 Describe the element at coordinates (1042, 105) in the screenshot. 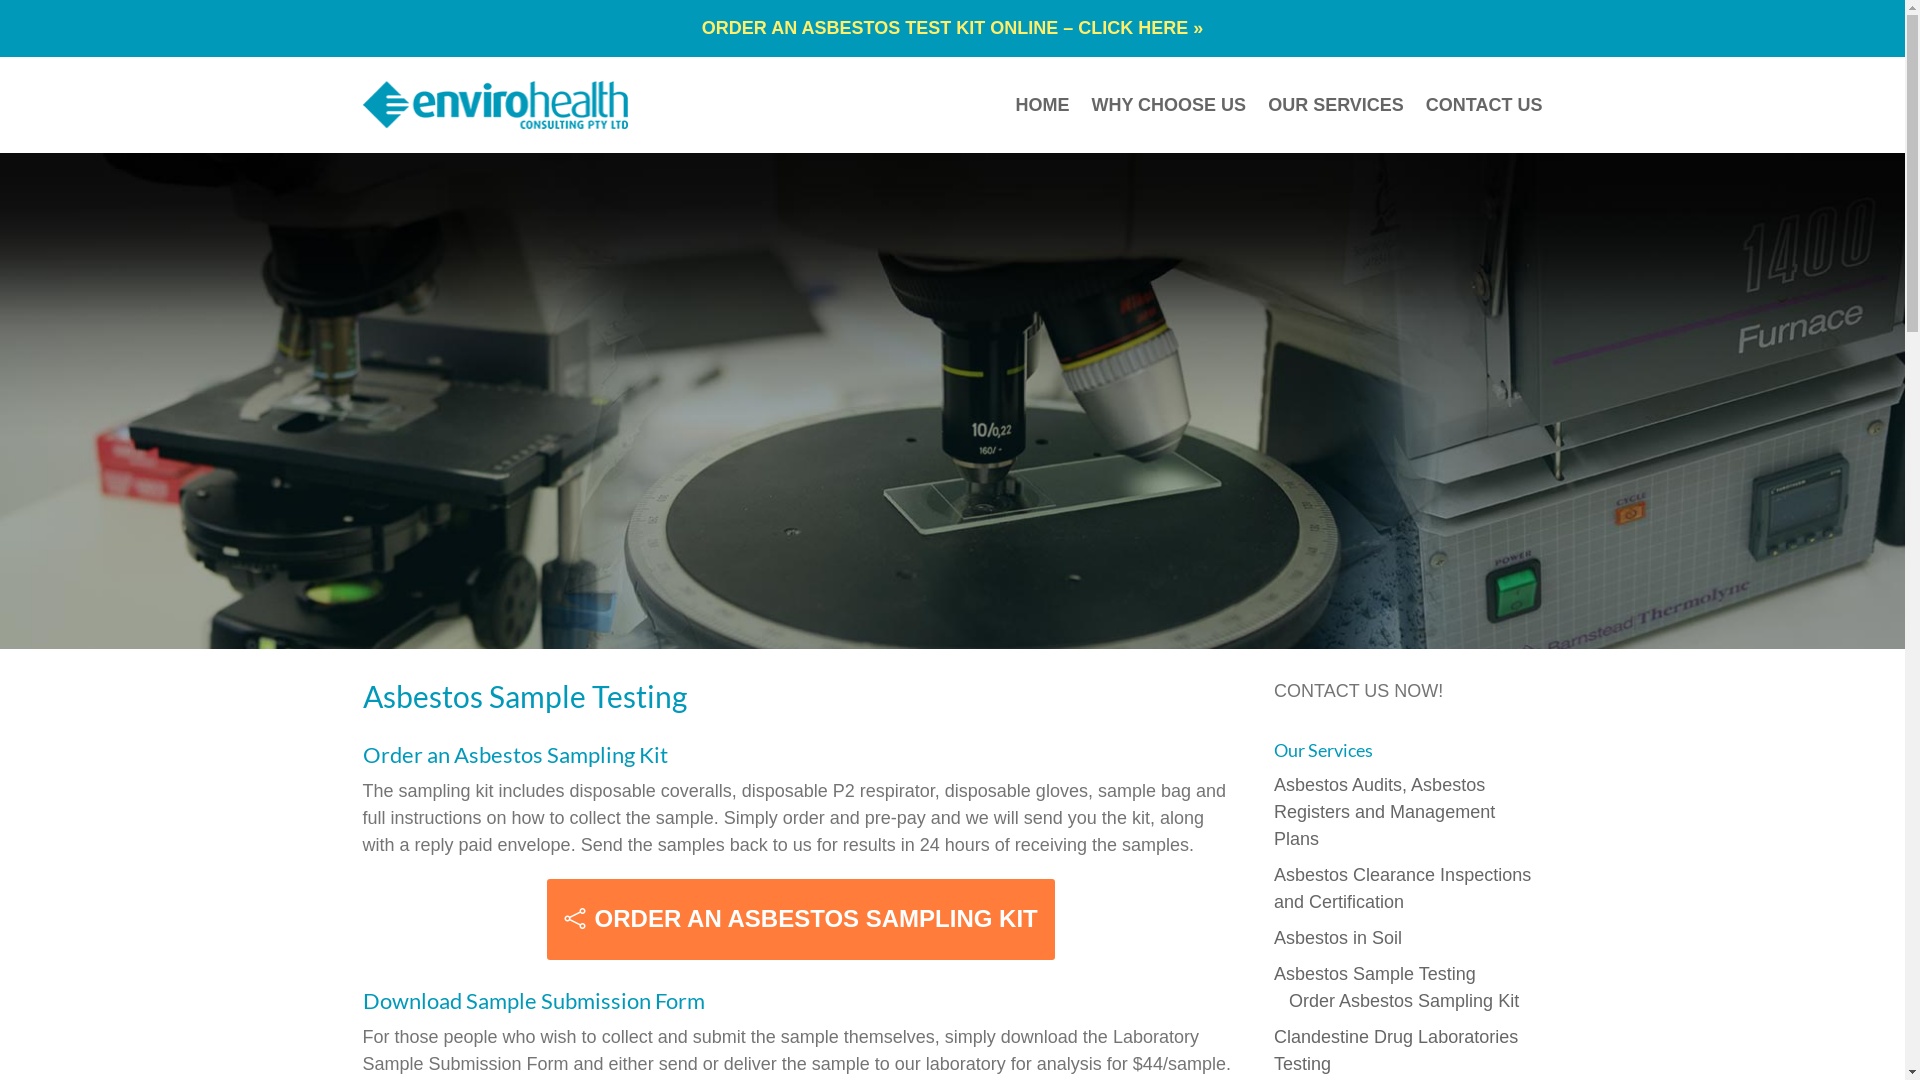

I see `HOME` at that location.